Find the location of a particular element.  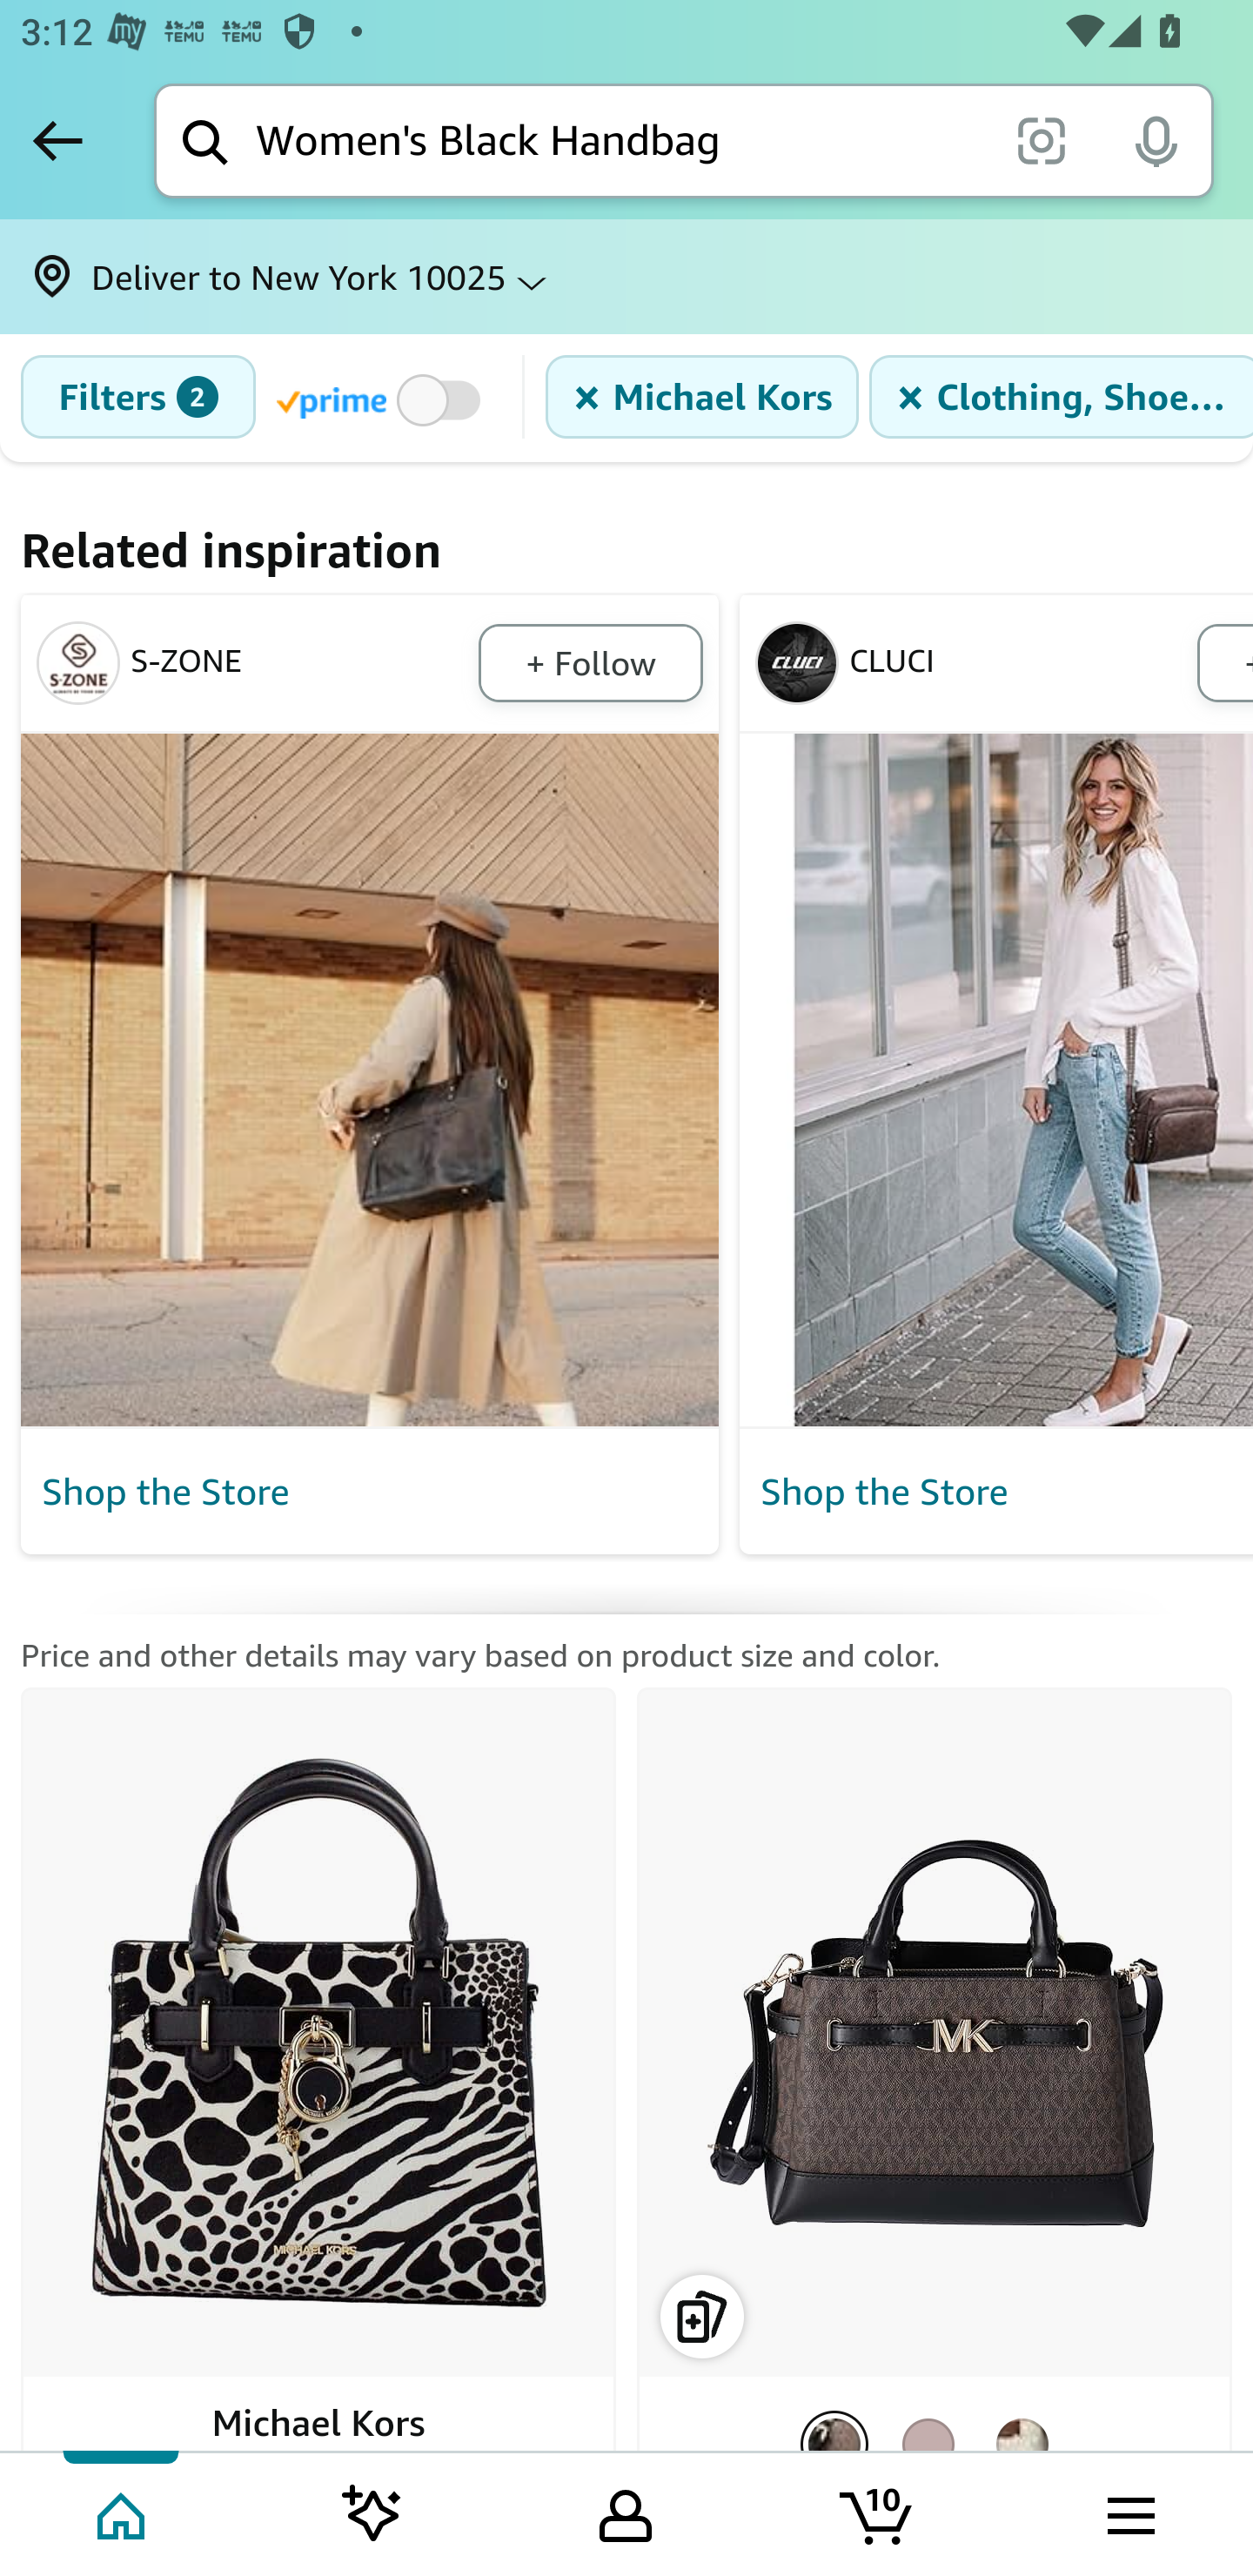

Shop the Store is located at coordinates (371, 1492).